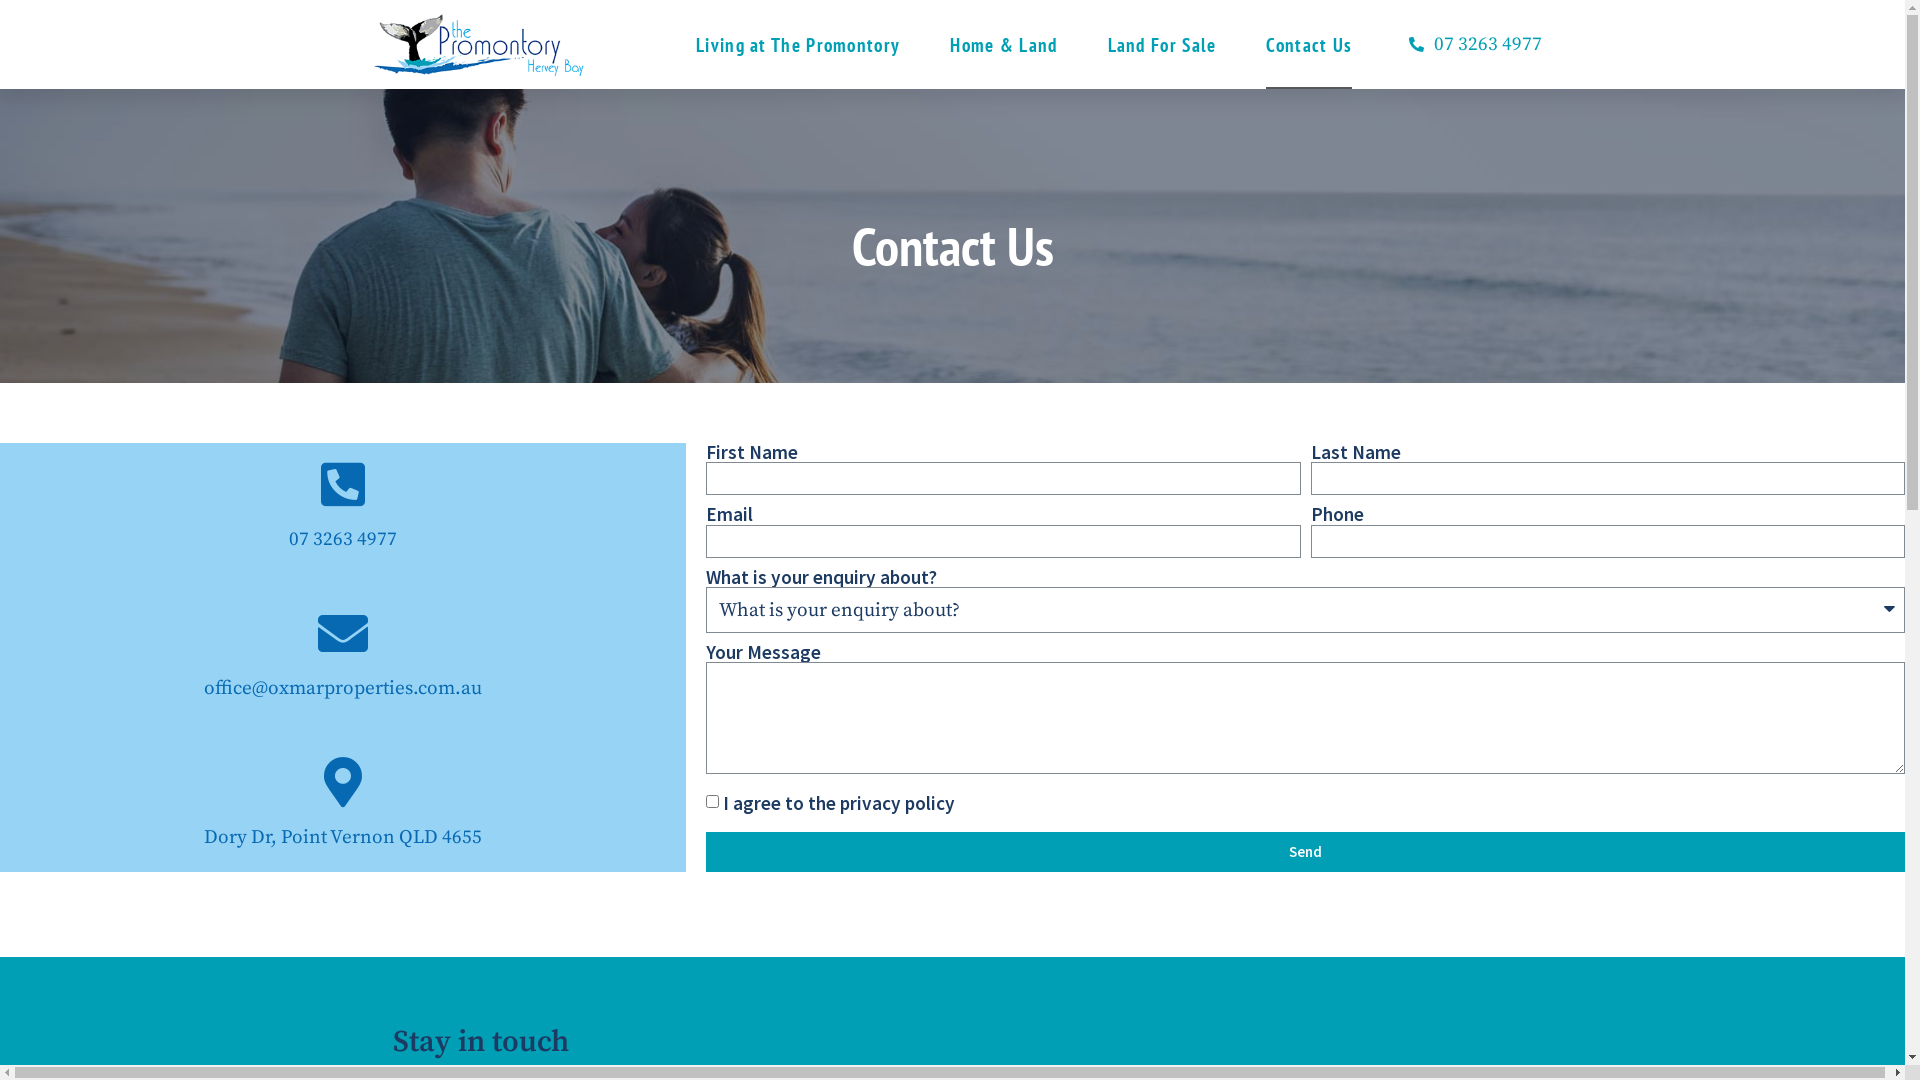  Describe the element at coordinates (1306, 852) in the screenshot. I see `Send` at that location.